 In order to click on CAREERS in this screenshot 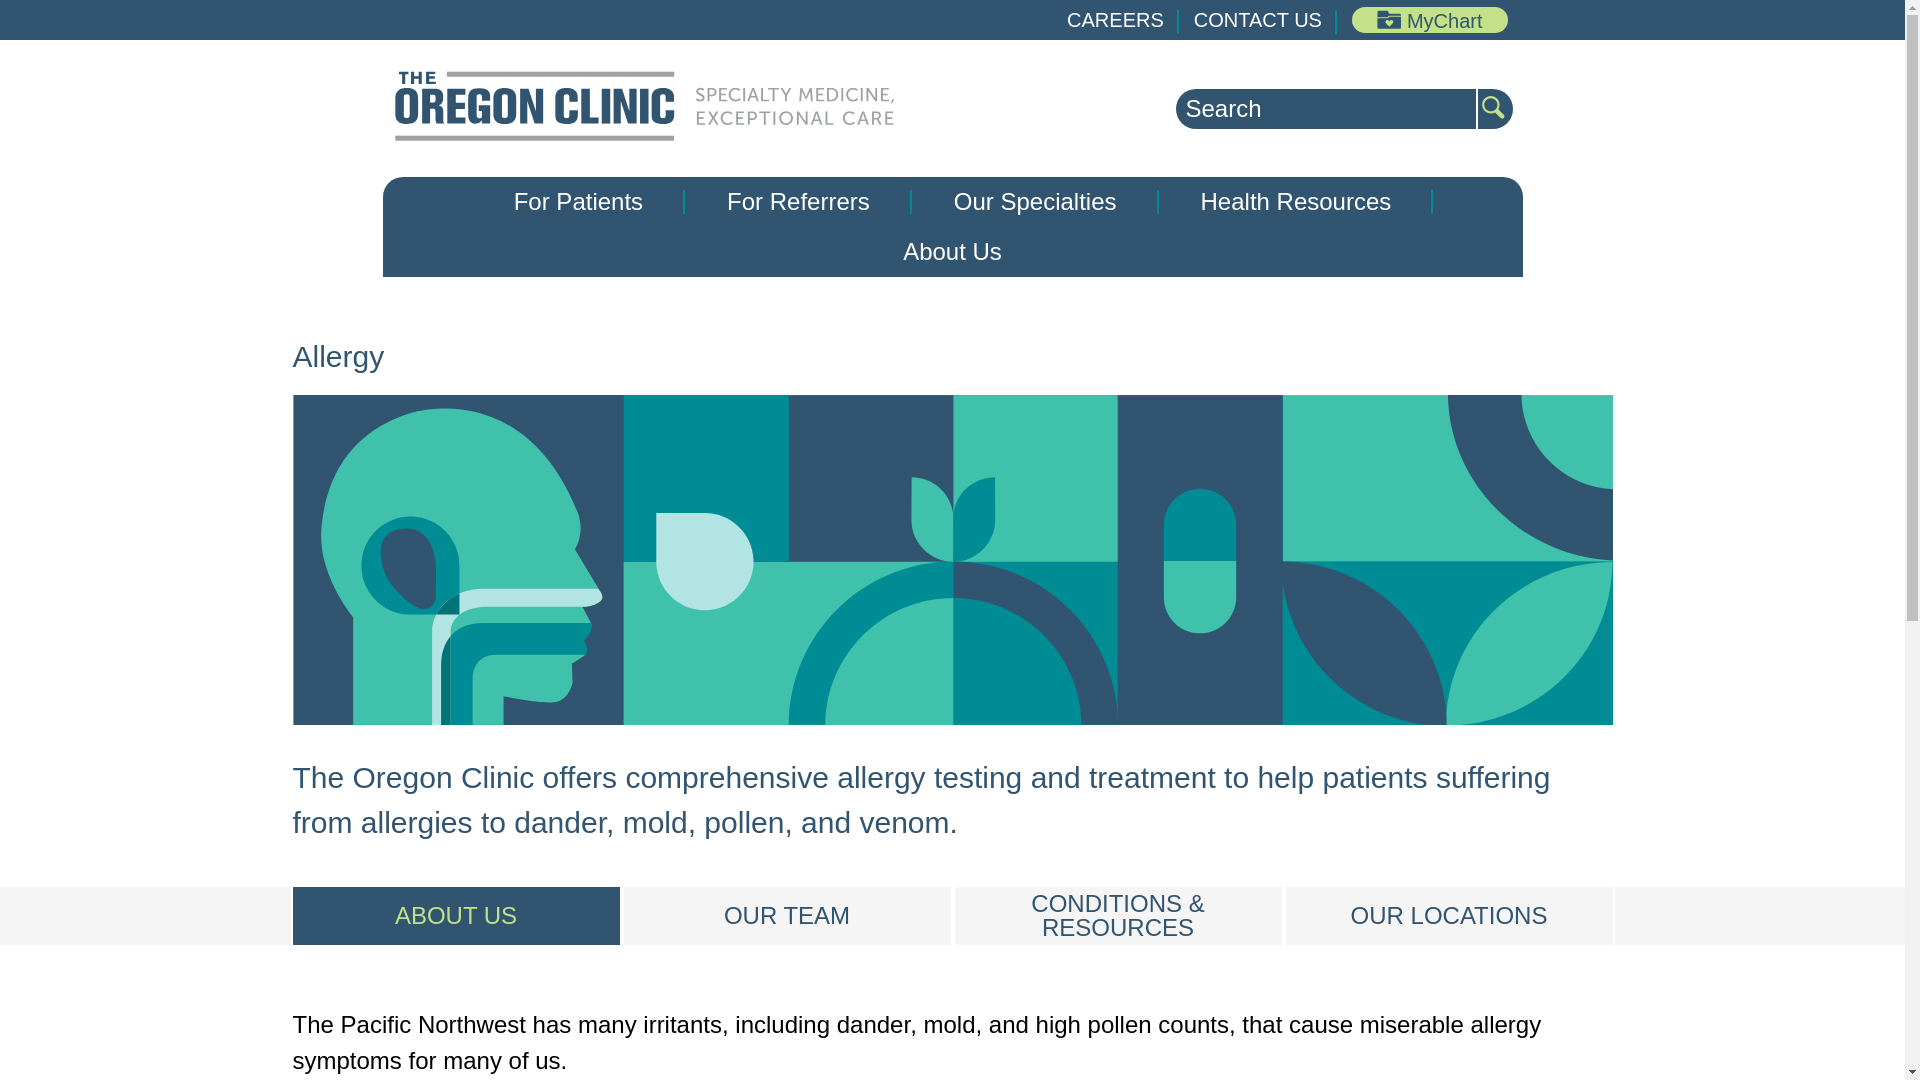, I will do `click(1115, 20)`.